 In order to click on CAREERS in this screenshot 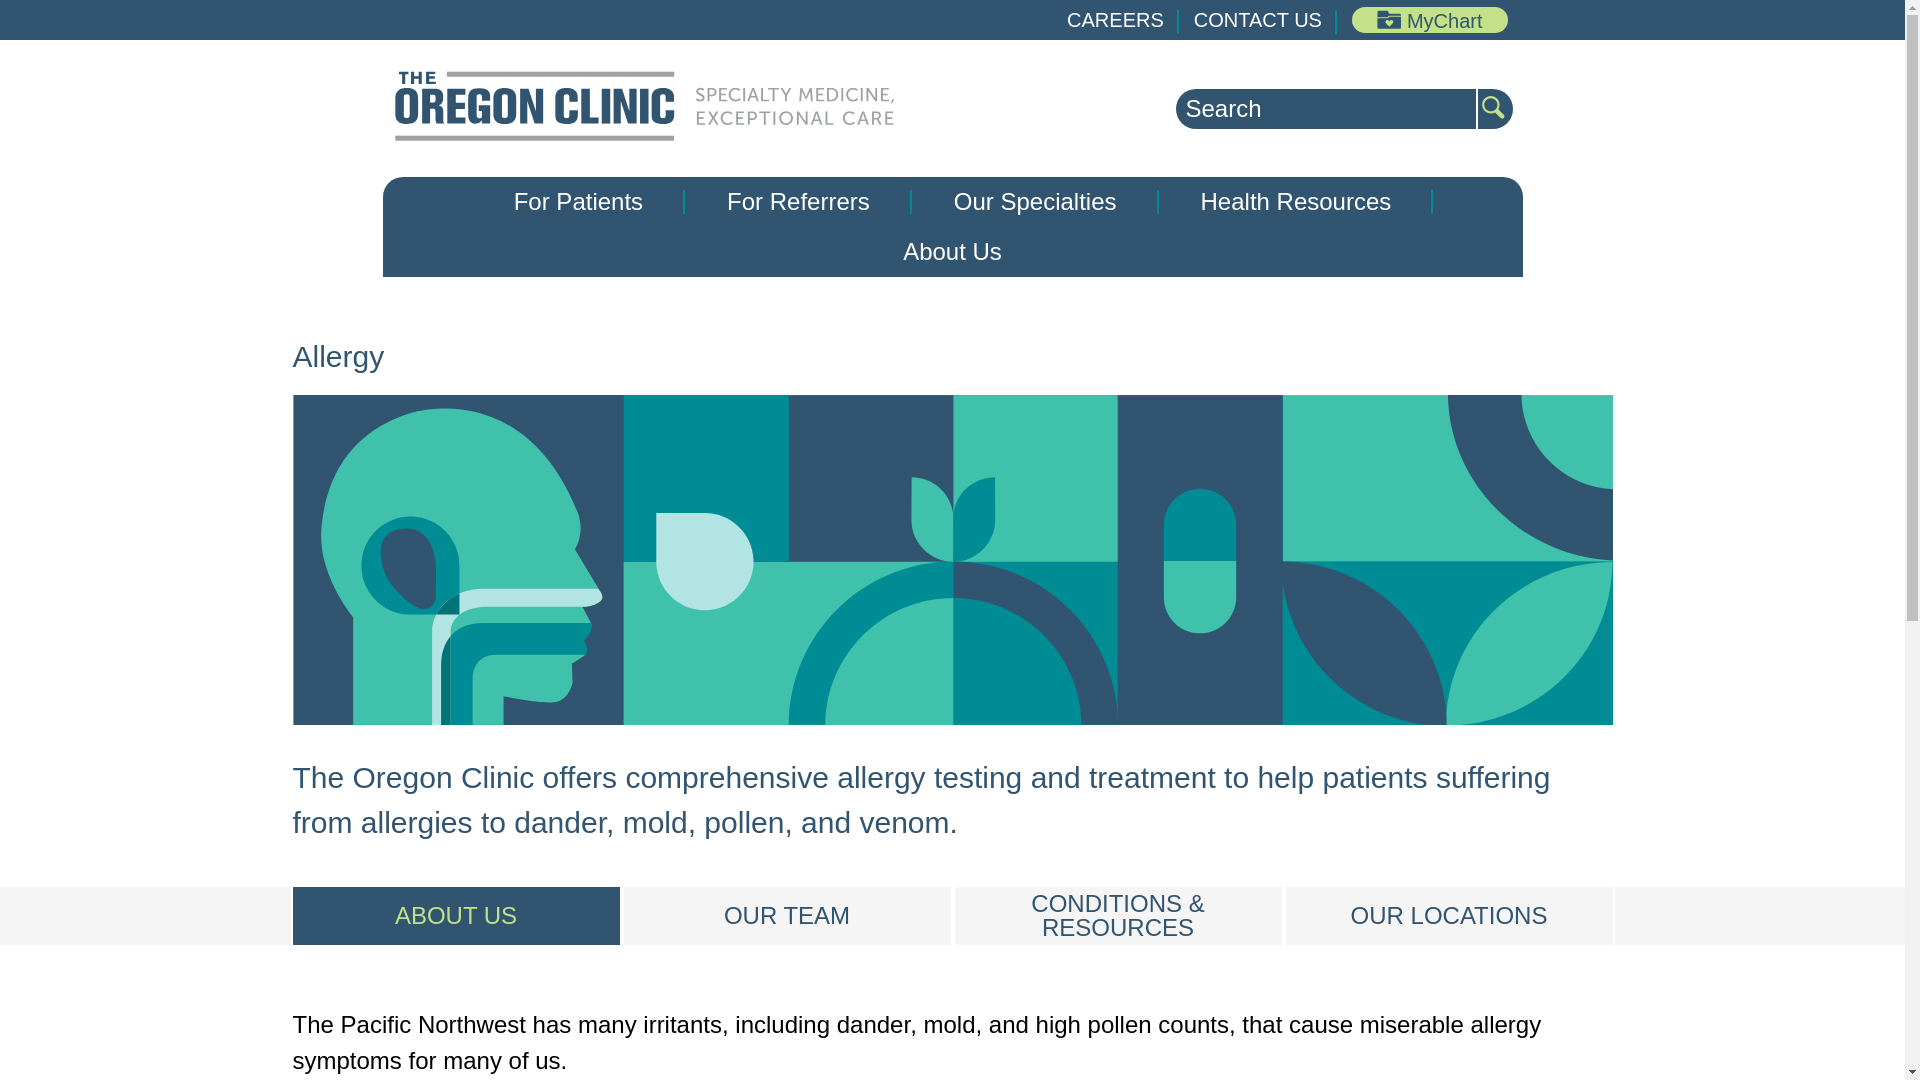, I will do `click(1115, 20)`.